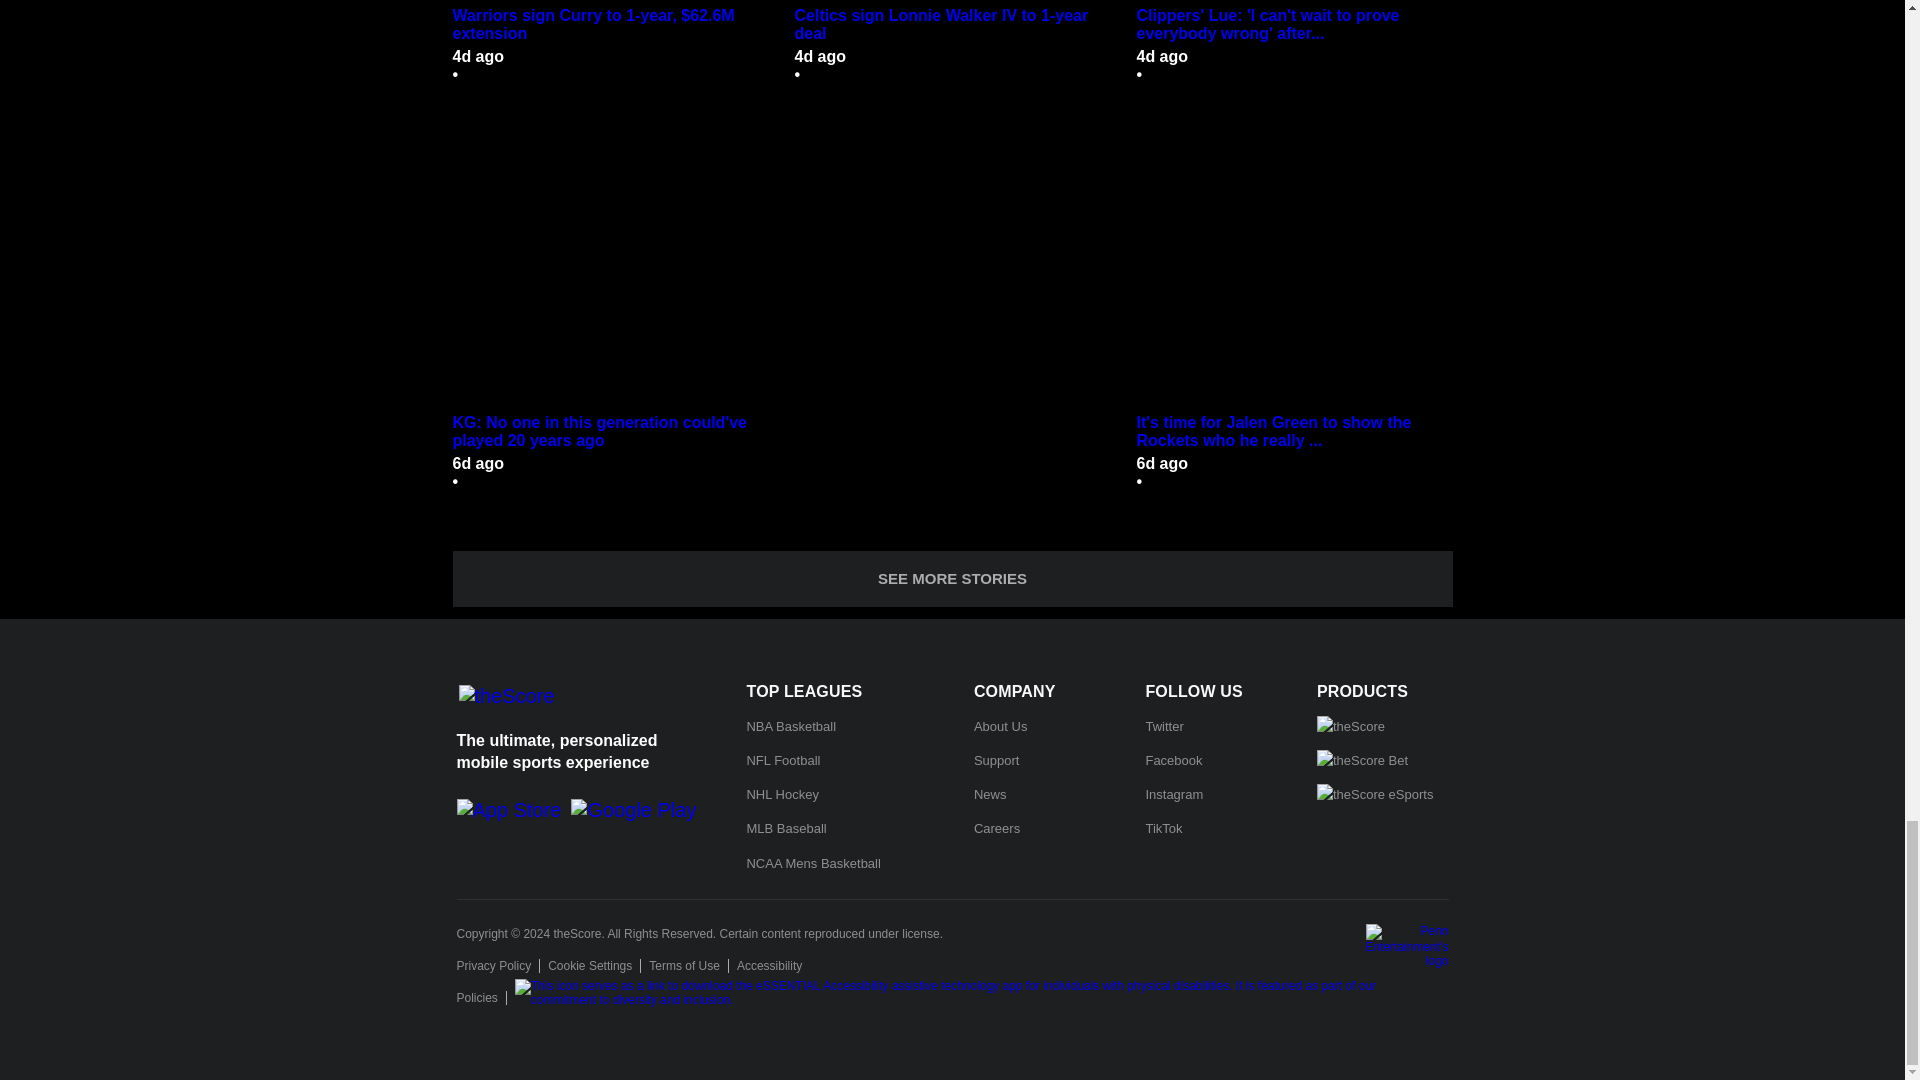 This screenshot has width=1920, height=1080. What do you see at coordinates (477, 56) in the screenshot?
I see `2024-08-29T16:28:53.000Z` at bounding box center [477, 56].